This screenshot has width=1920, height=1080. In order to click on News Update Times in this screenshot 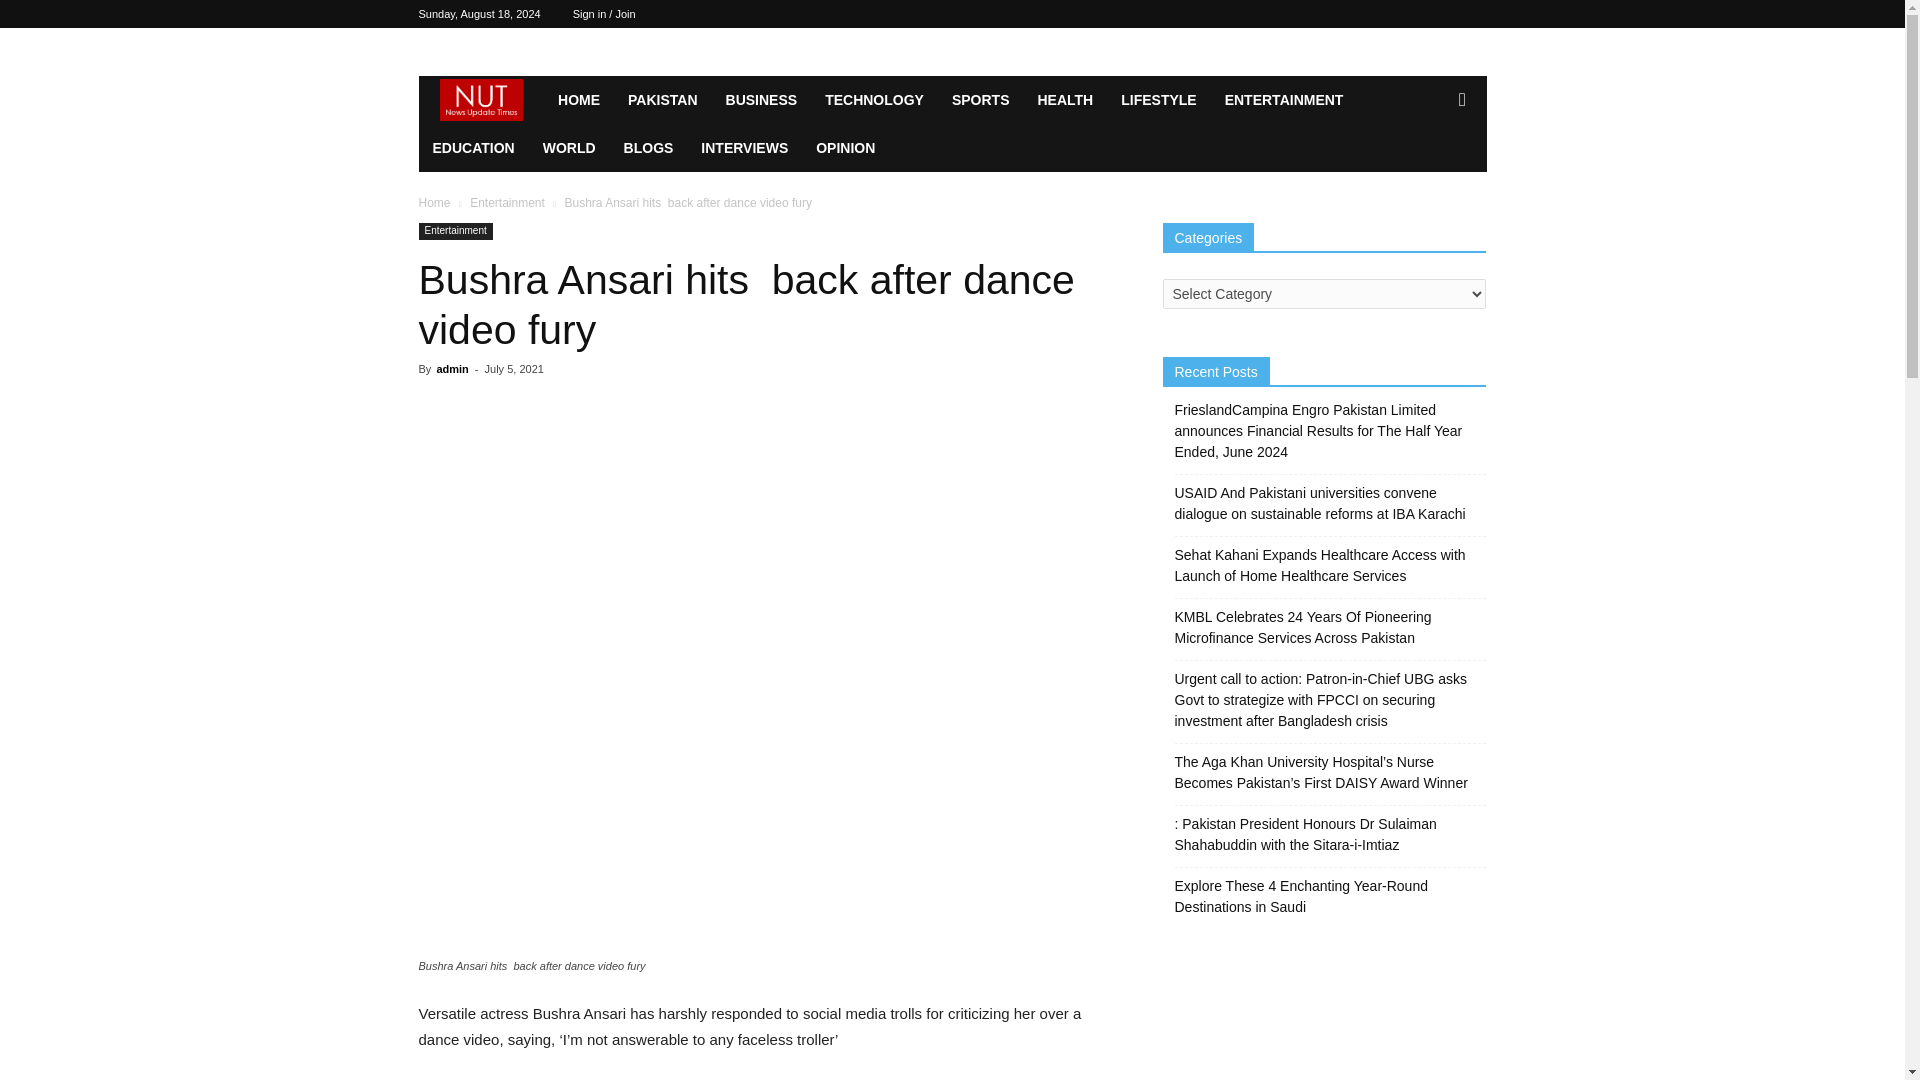, I will do `click(480, 100)`.